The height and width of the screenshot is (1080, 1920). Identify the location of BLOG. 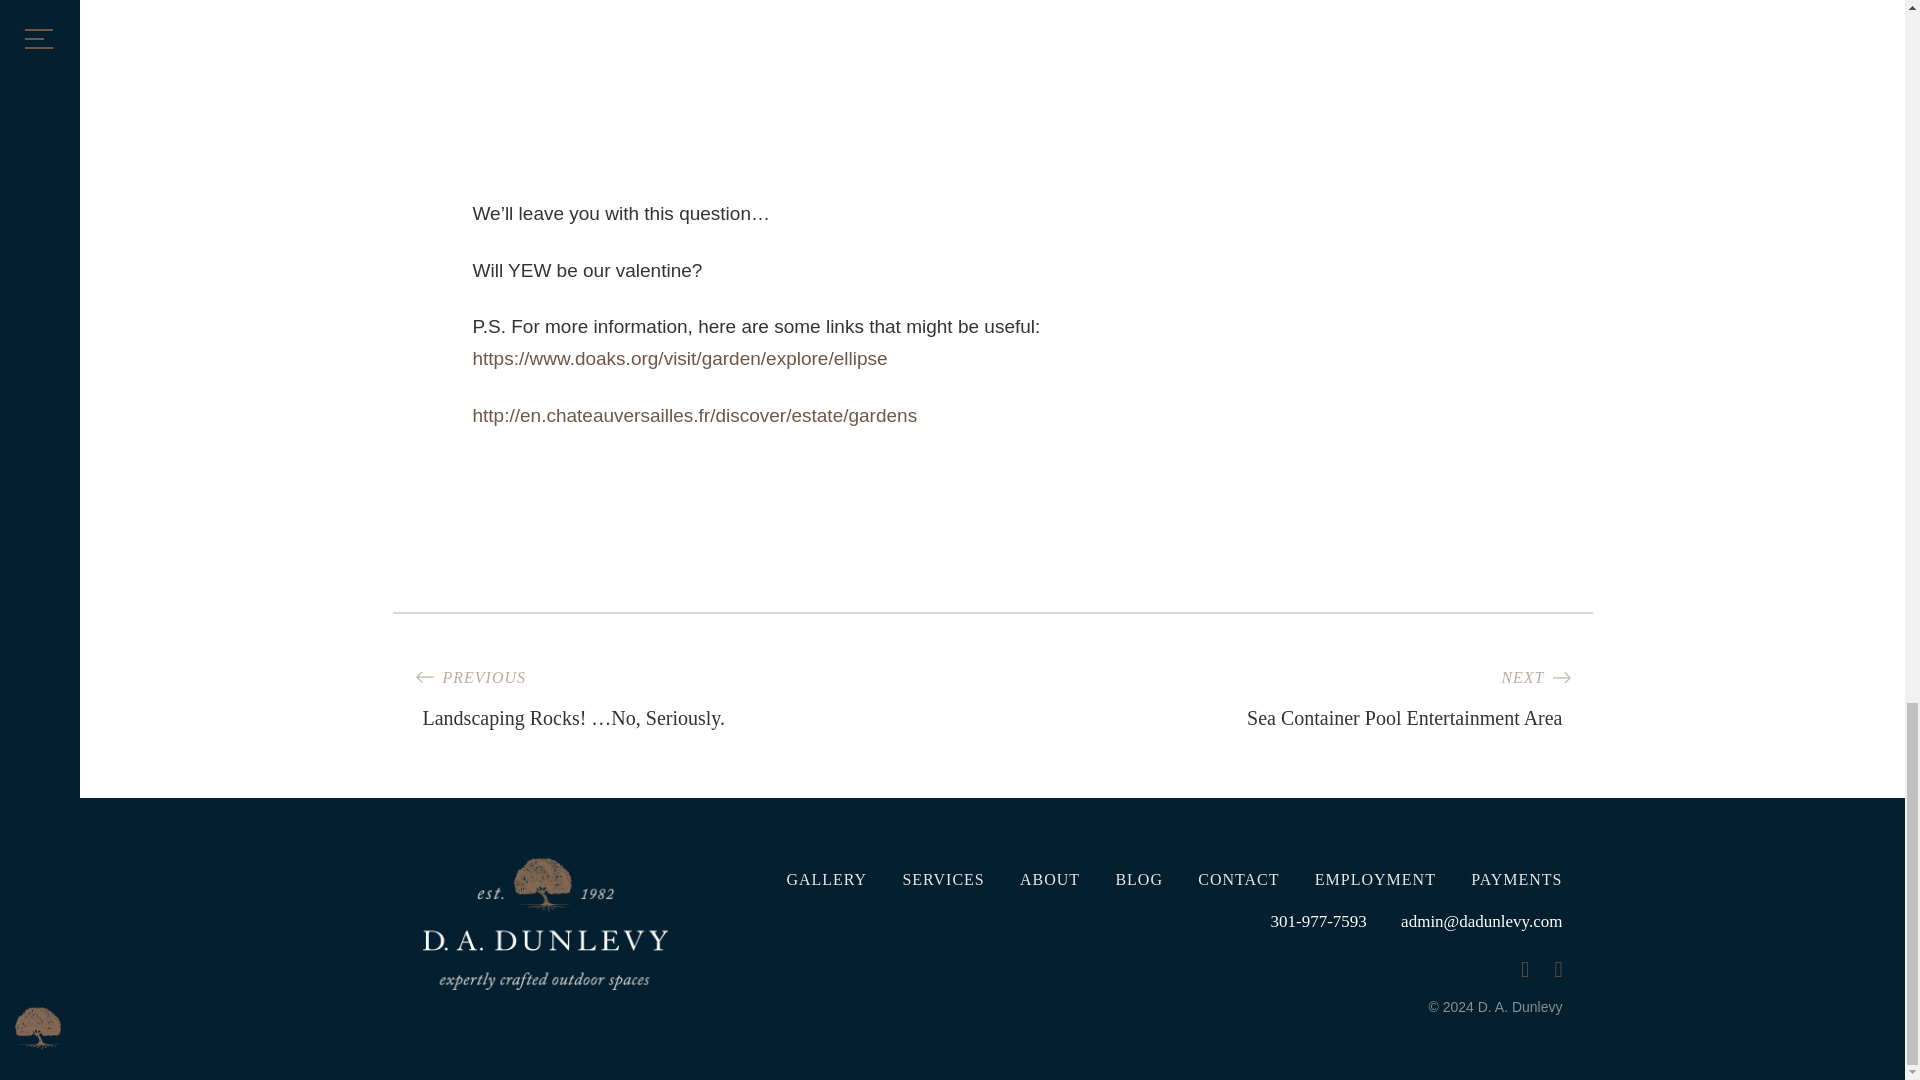
(1124, 878).